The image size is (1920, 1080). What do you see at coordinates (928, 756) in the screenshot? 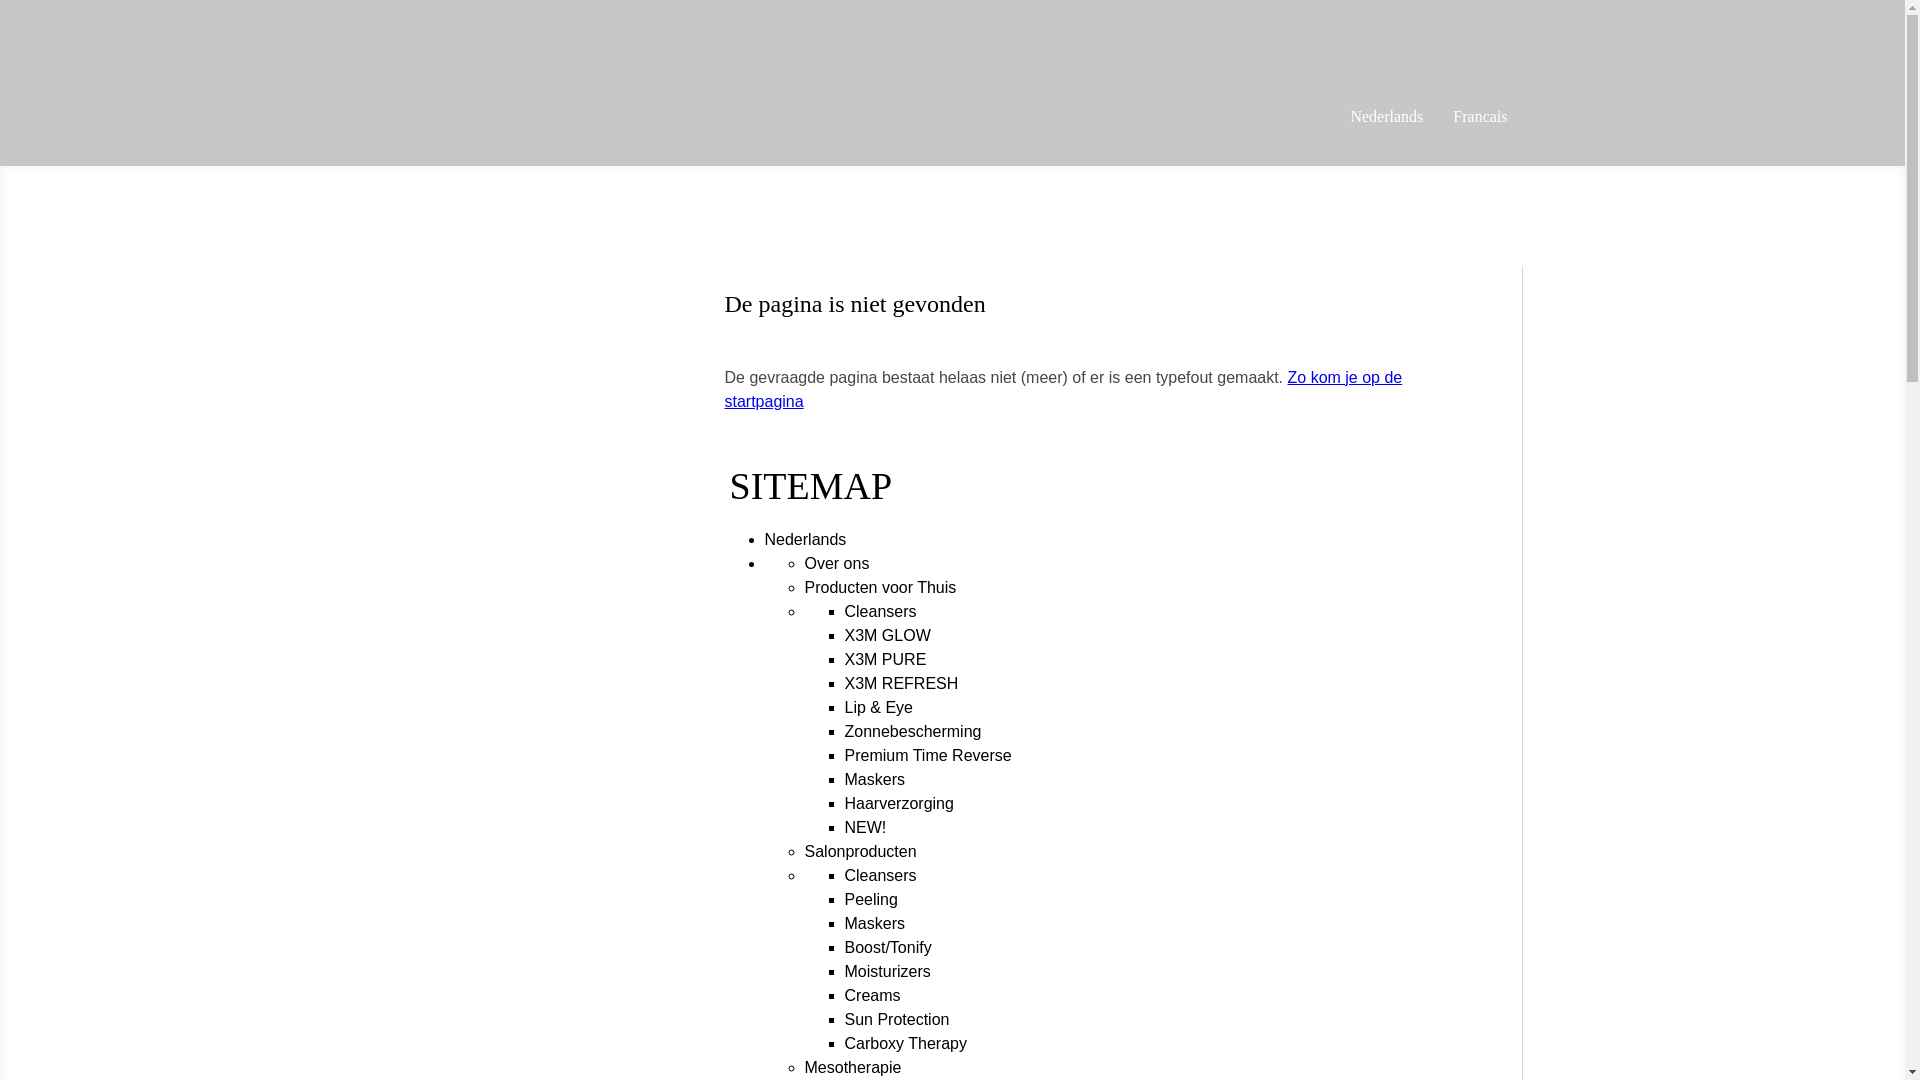
I see `Premium Time Reverse` at bounding box center [928, 756].